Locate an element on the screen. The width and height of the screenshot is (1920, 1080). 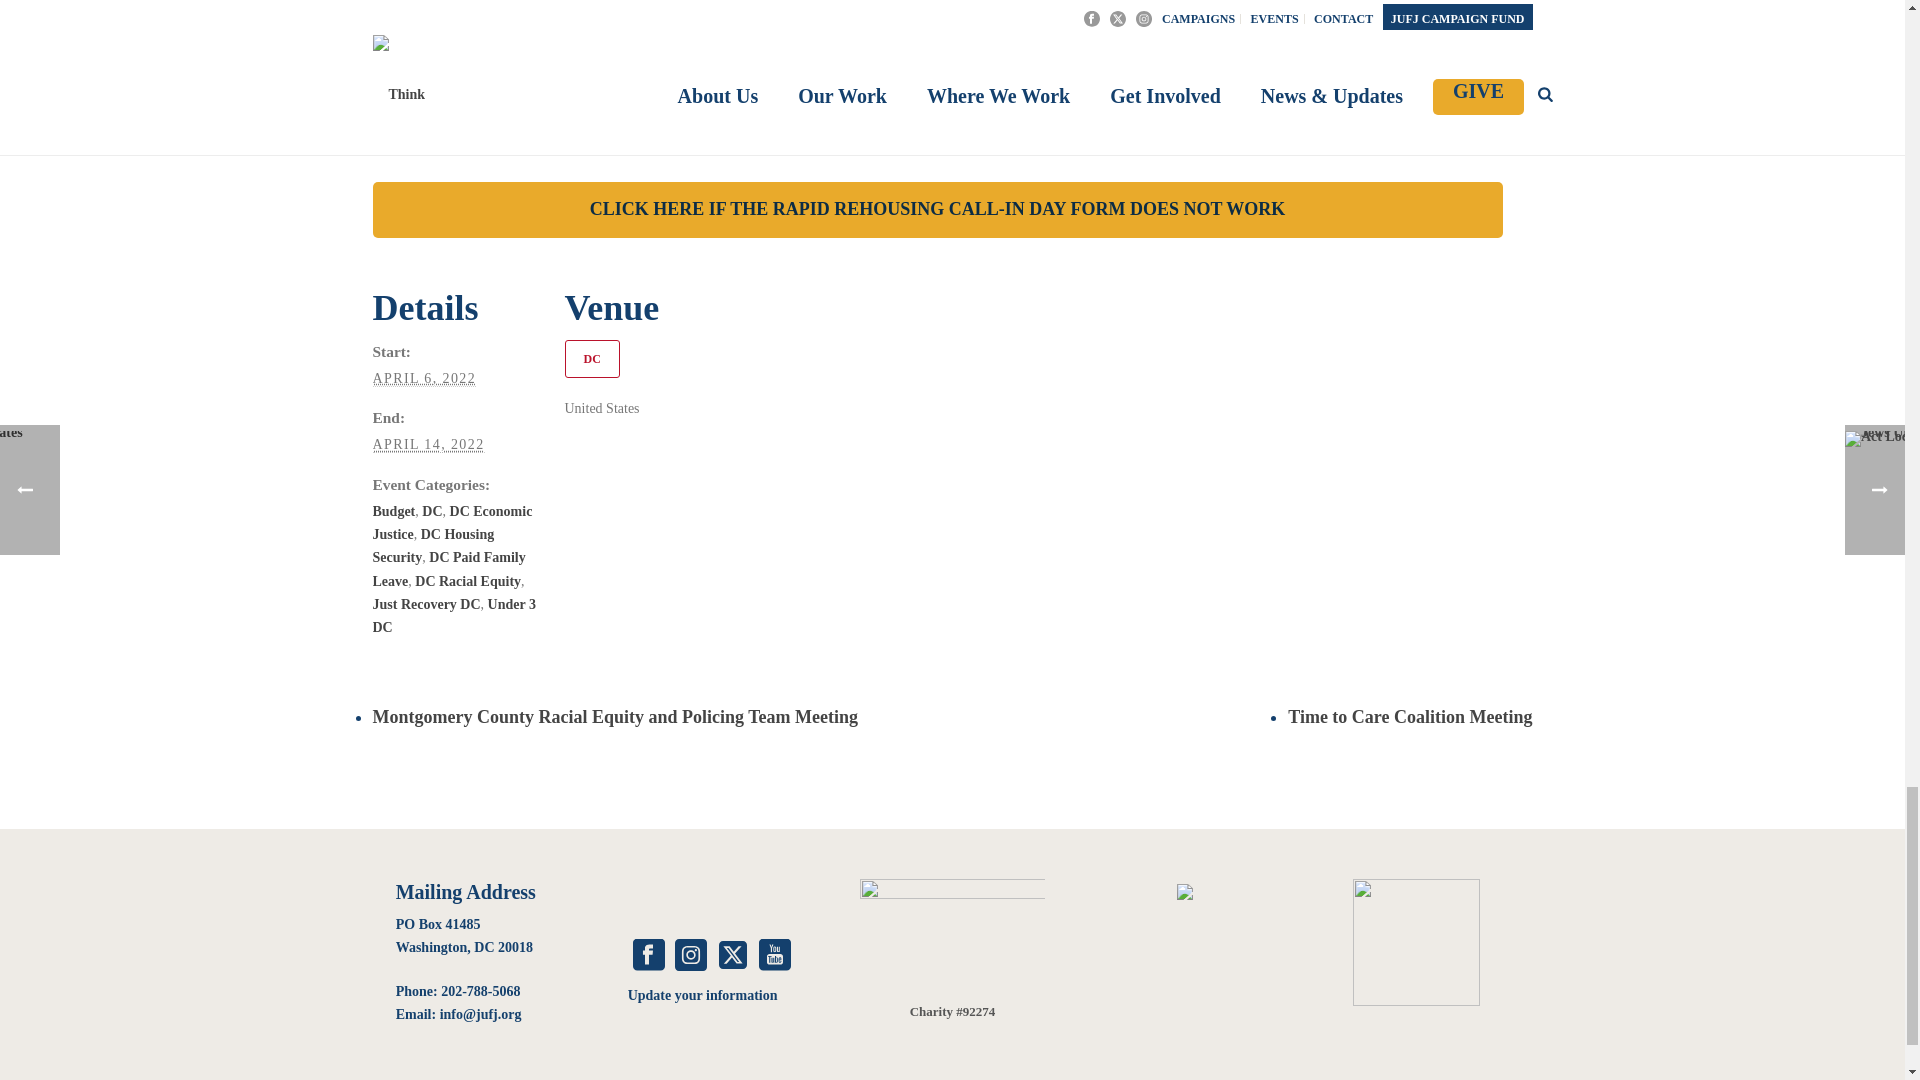
Social: youtube is located at coordinates (774, 956).